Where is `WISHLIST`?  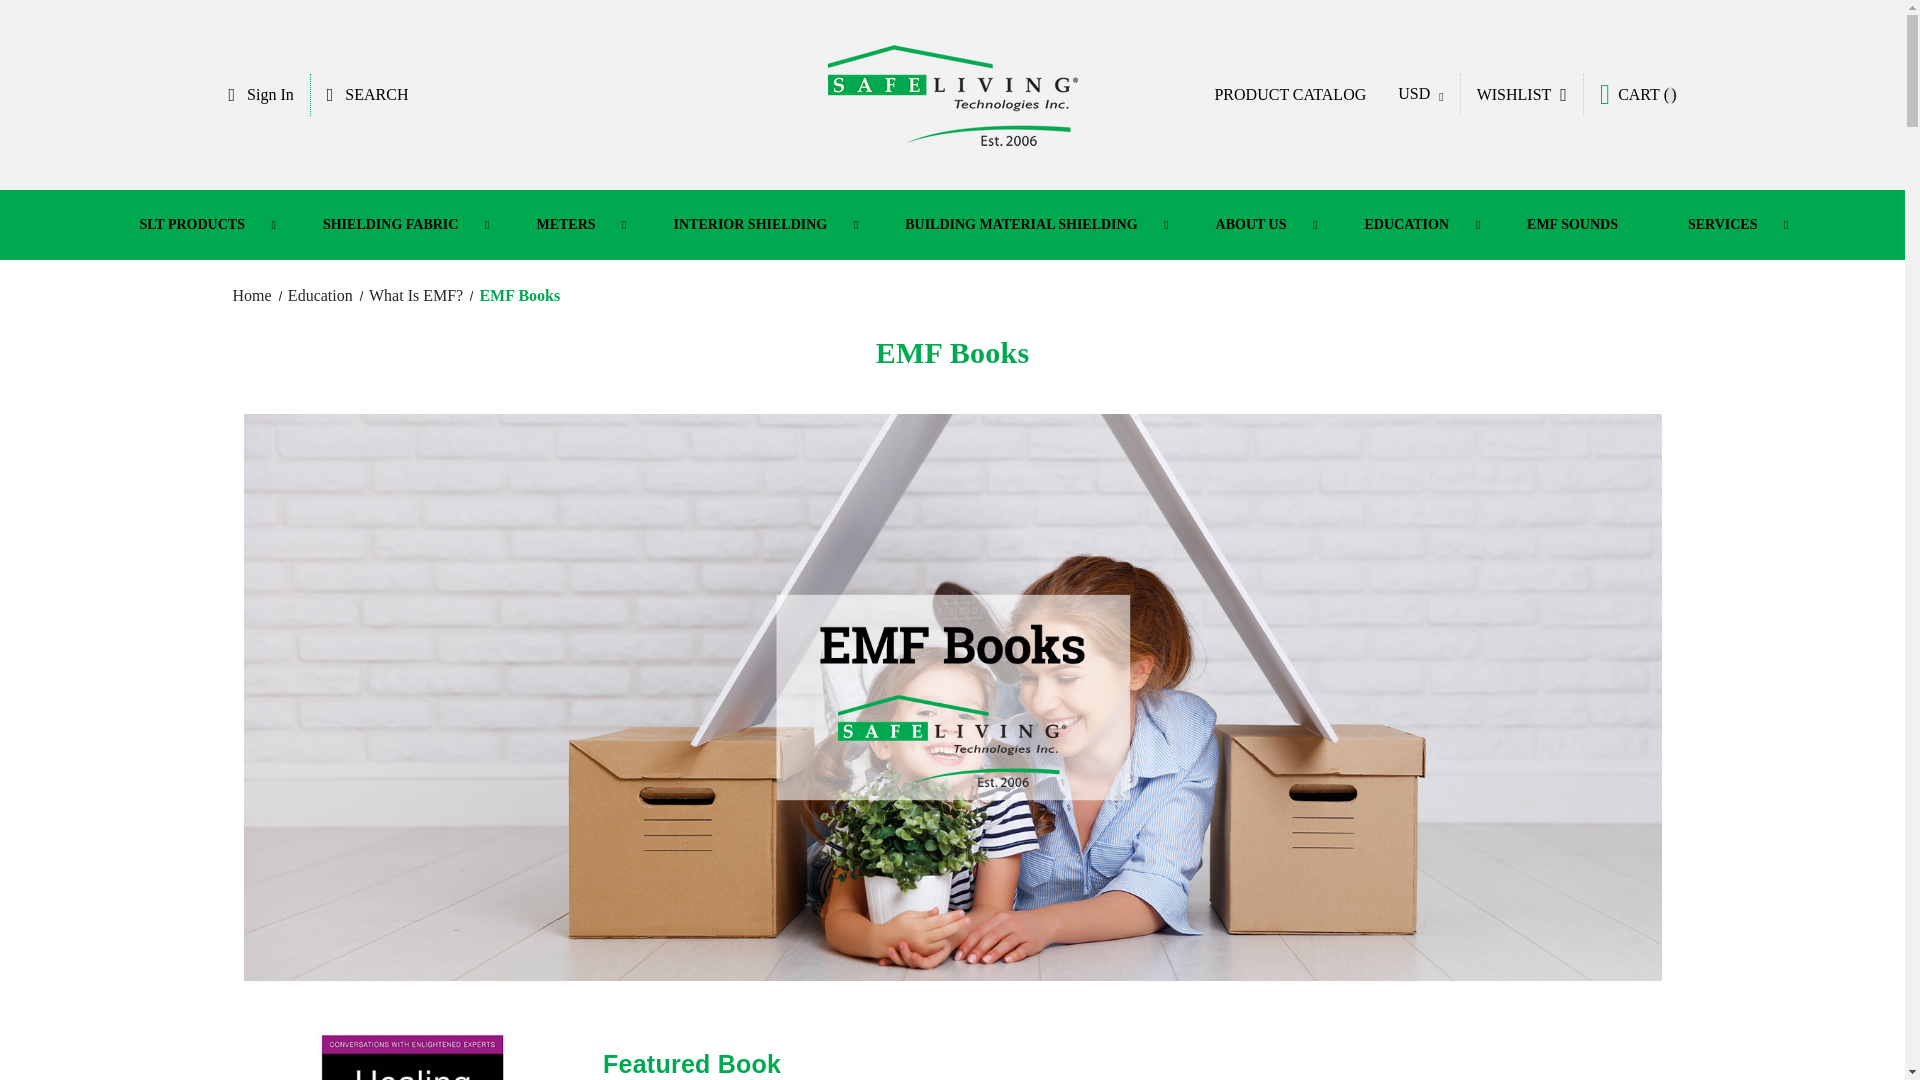 WISHLIST is located at coordinates (1522, 94).